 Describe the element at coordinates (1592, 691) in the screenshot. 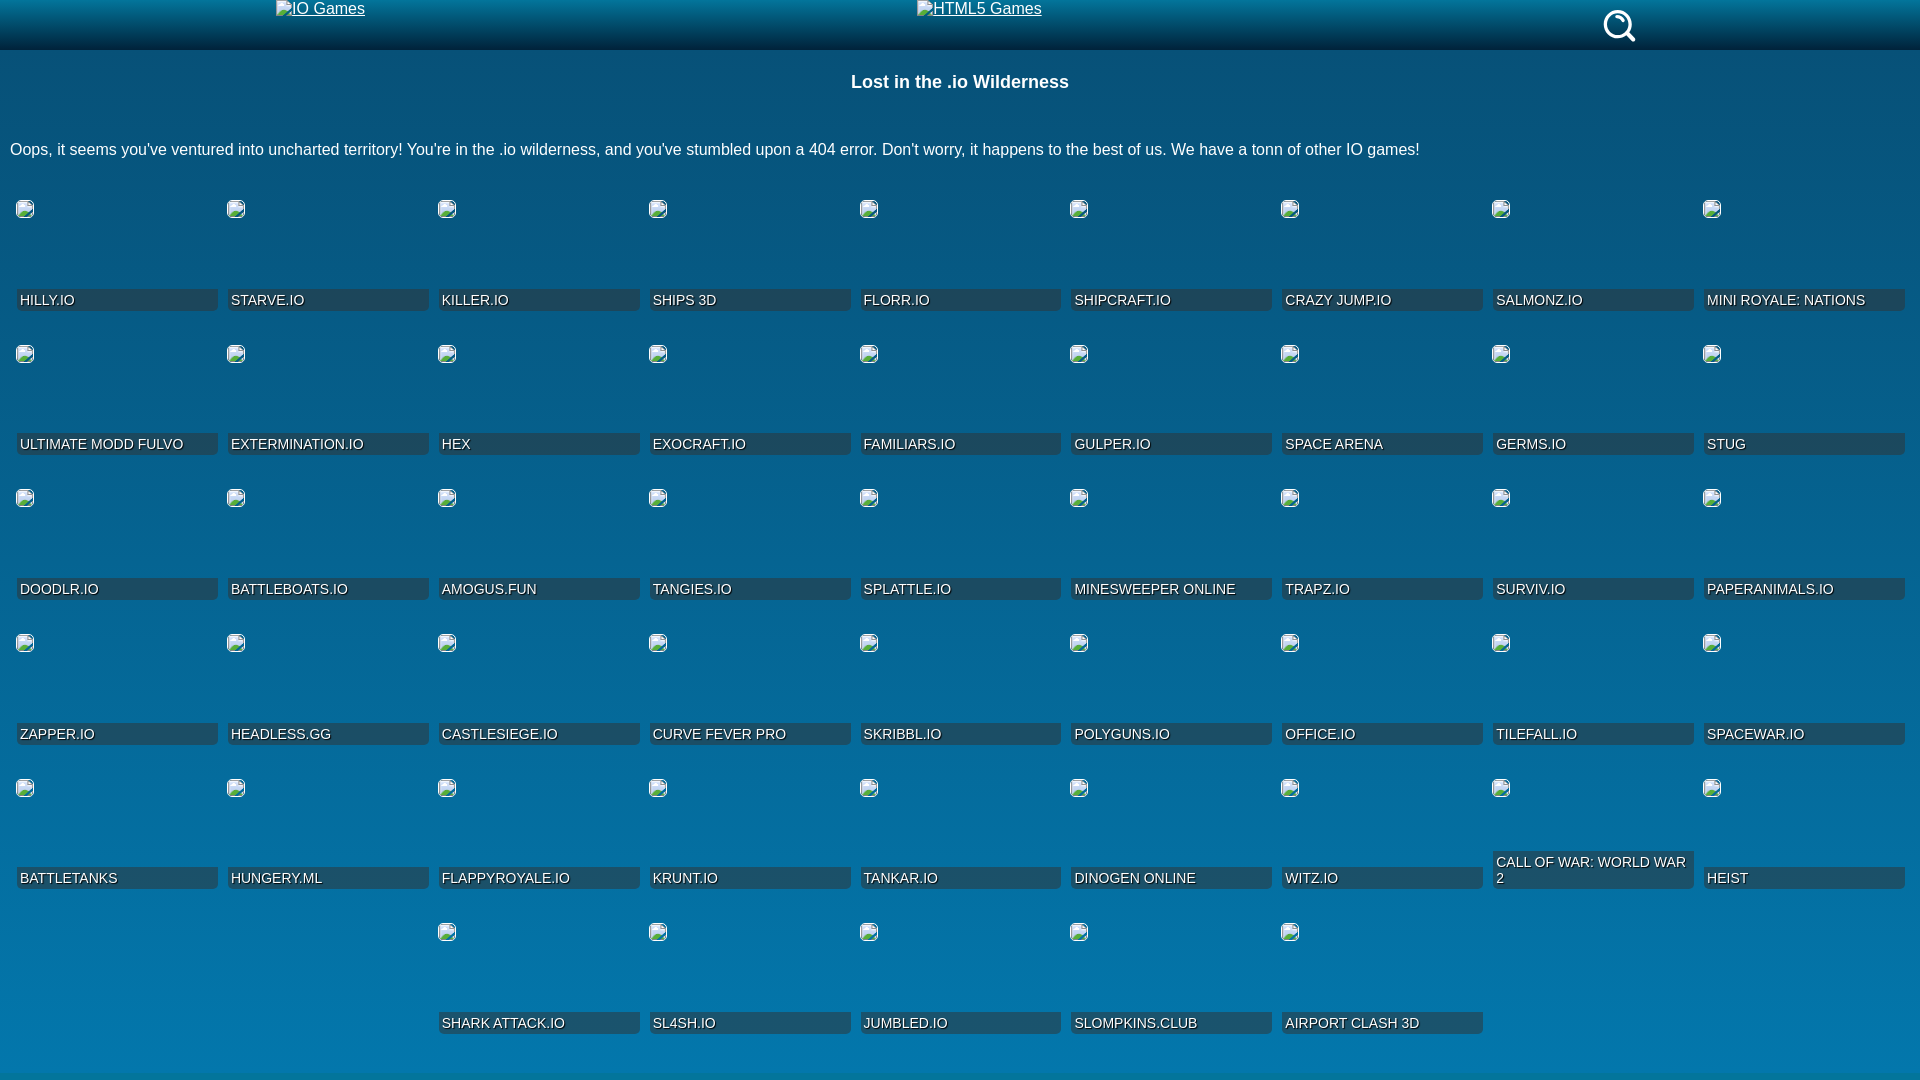

I see `TILEFALL.IO` at that location.